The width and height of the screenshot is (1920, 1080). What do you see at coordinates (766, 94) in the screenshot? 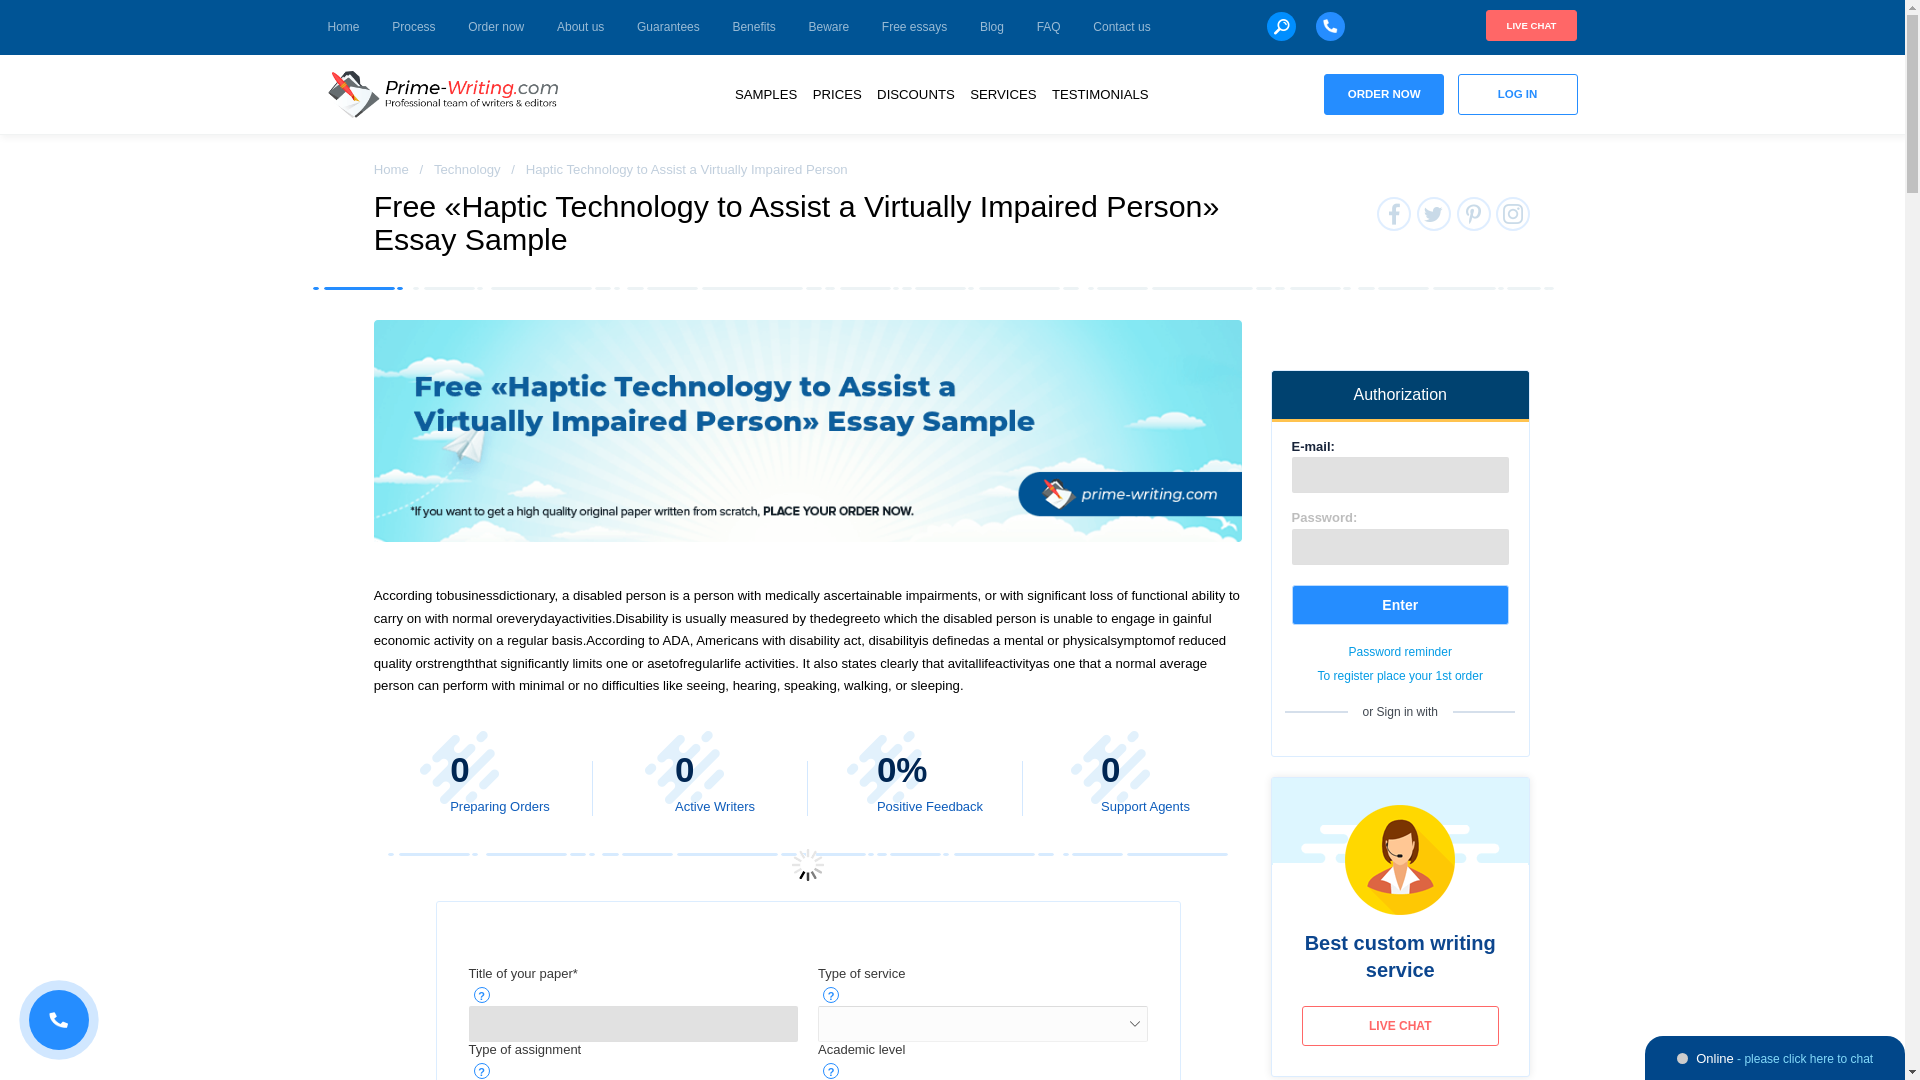
I see `SAMPLES` at bounding box center [766, 94].